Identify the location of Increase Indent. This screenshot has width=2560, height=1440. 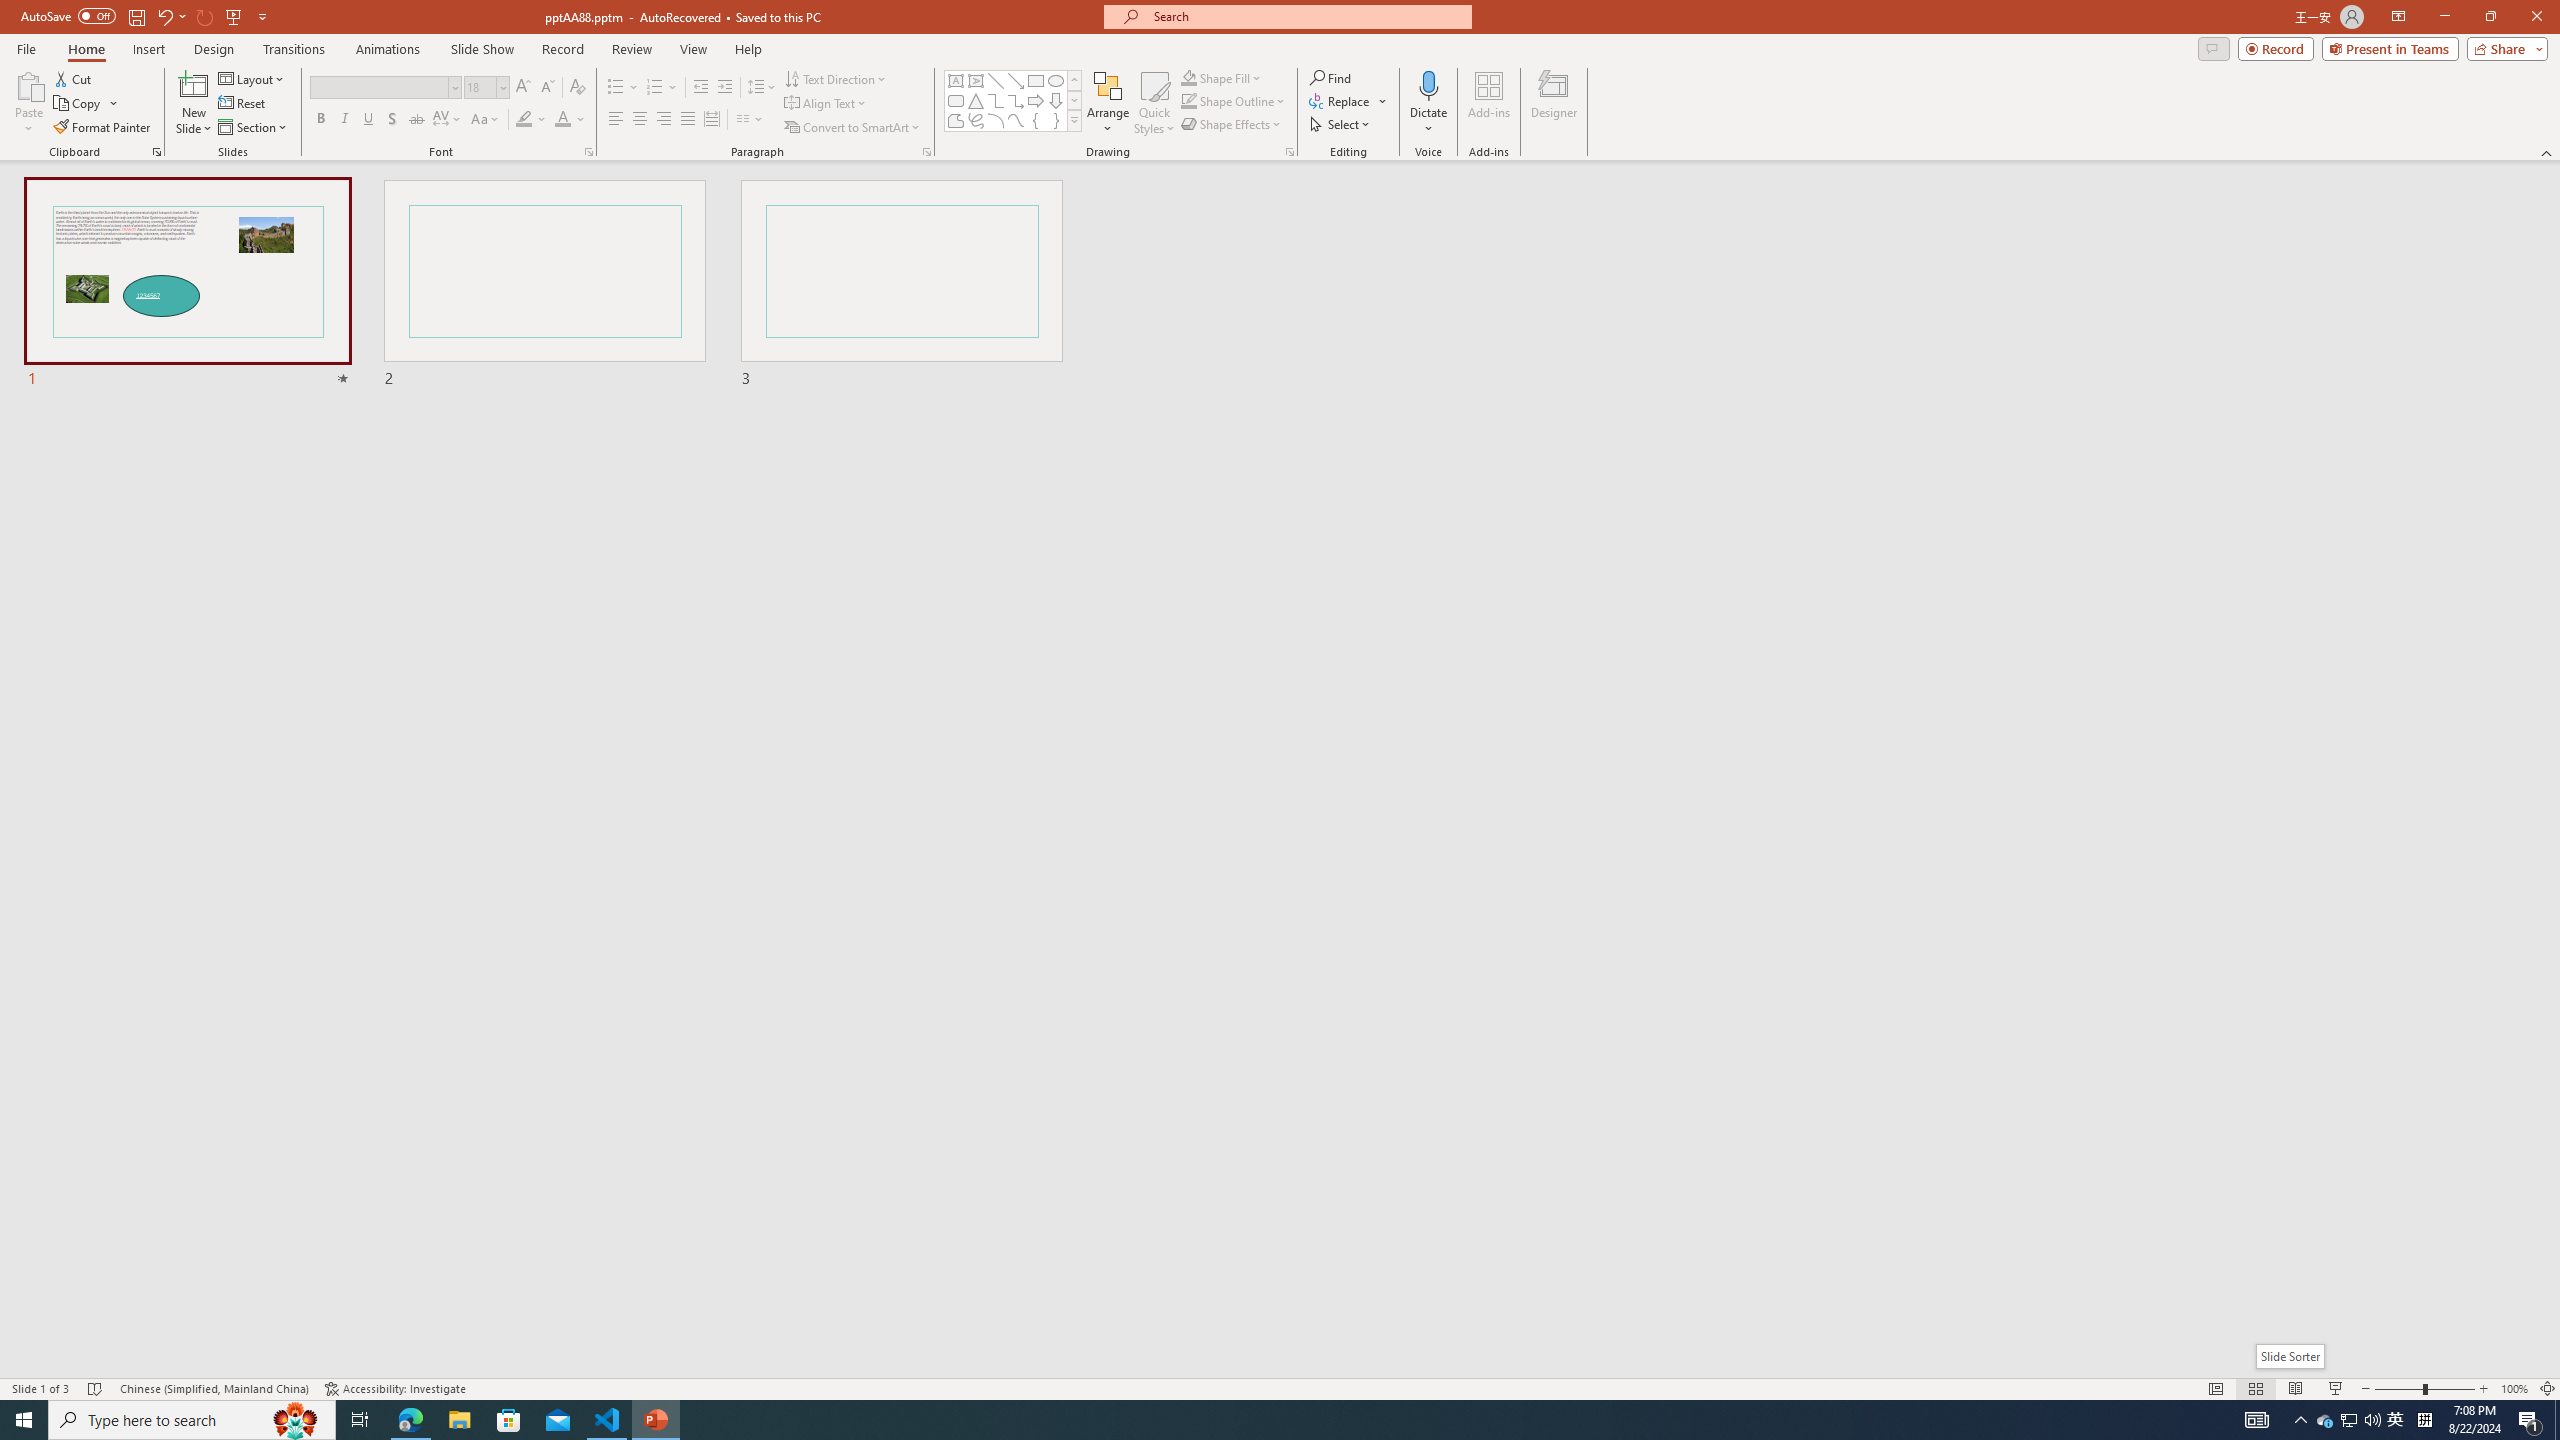
(726, 88).